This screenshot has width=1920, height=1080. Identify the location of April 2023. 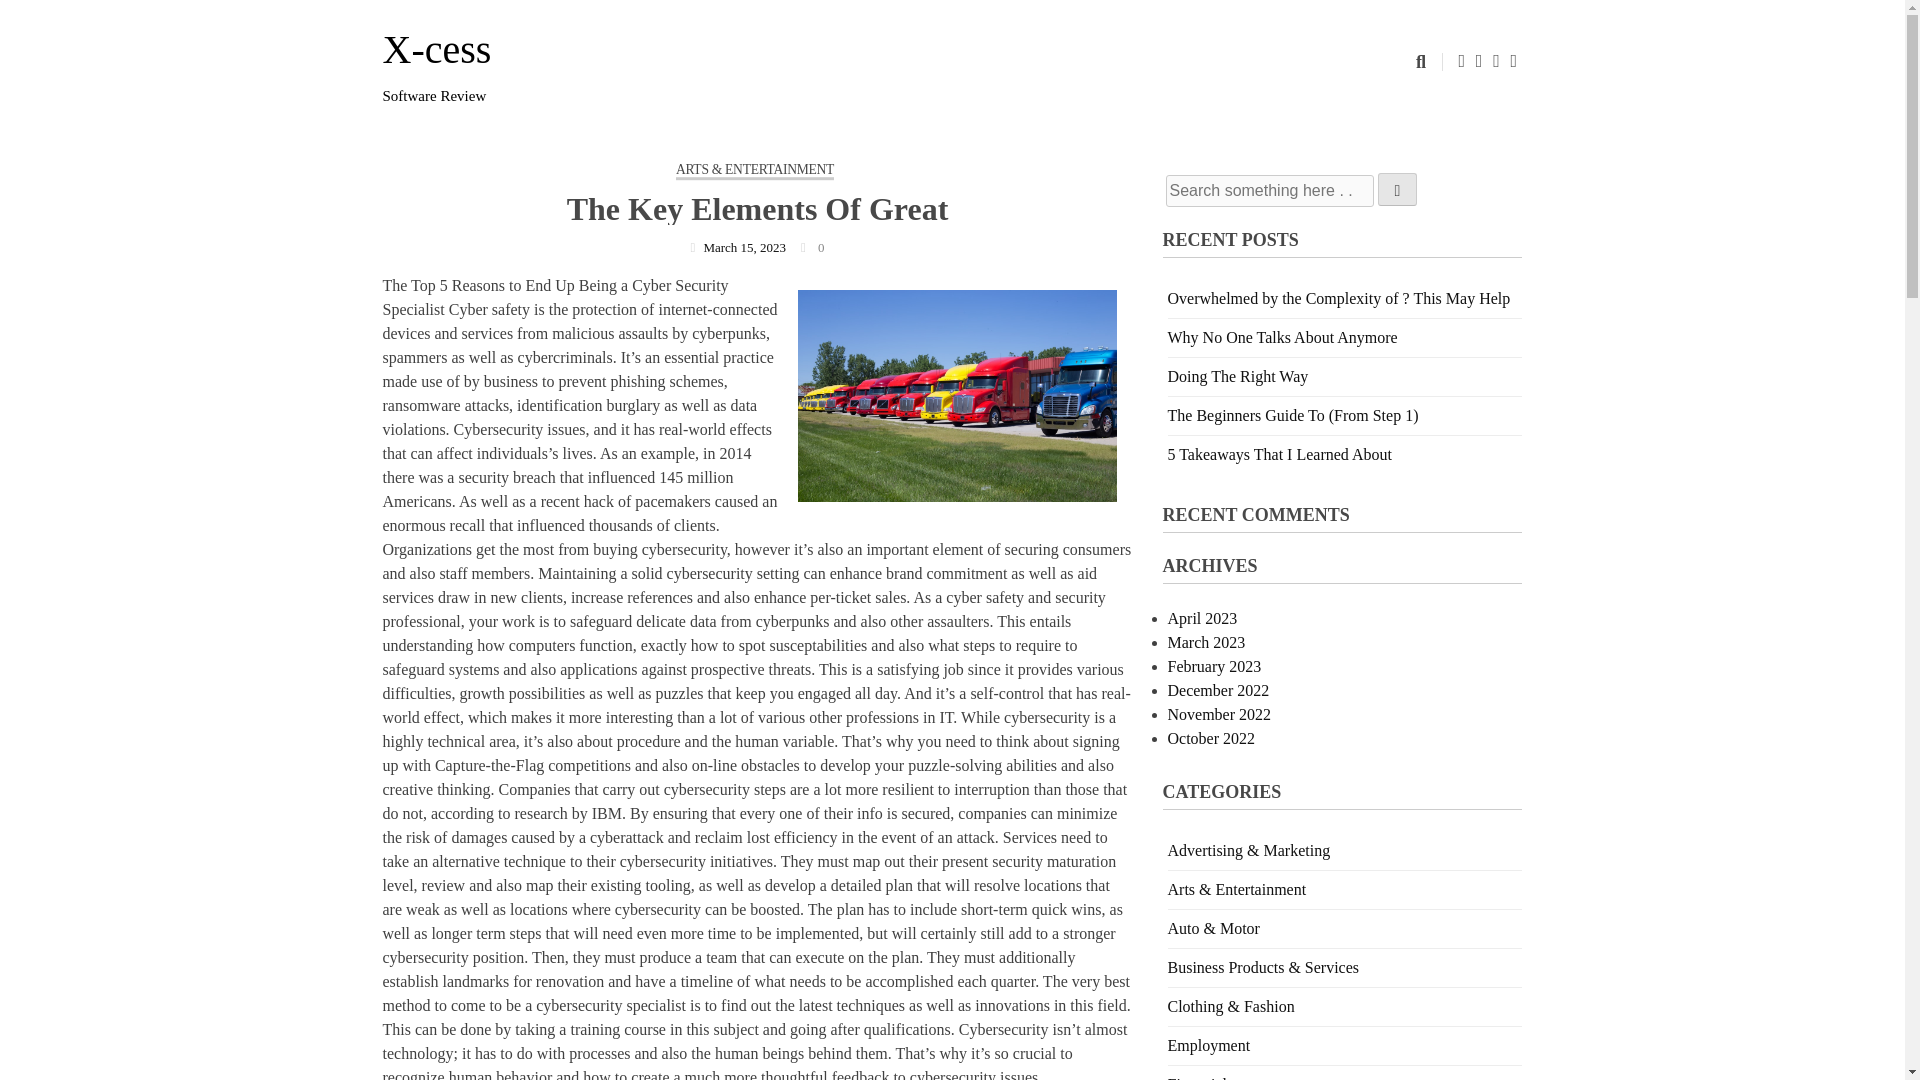
(1202, 618).